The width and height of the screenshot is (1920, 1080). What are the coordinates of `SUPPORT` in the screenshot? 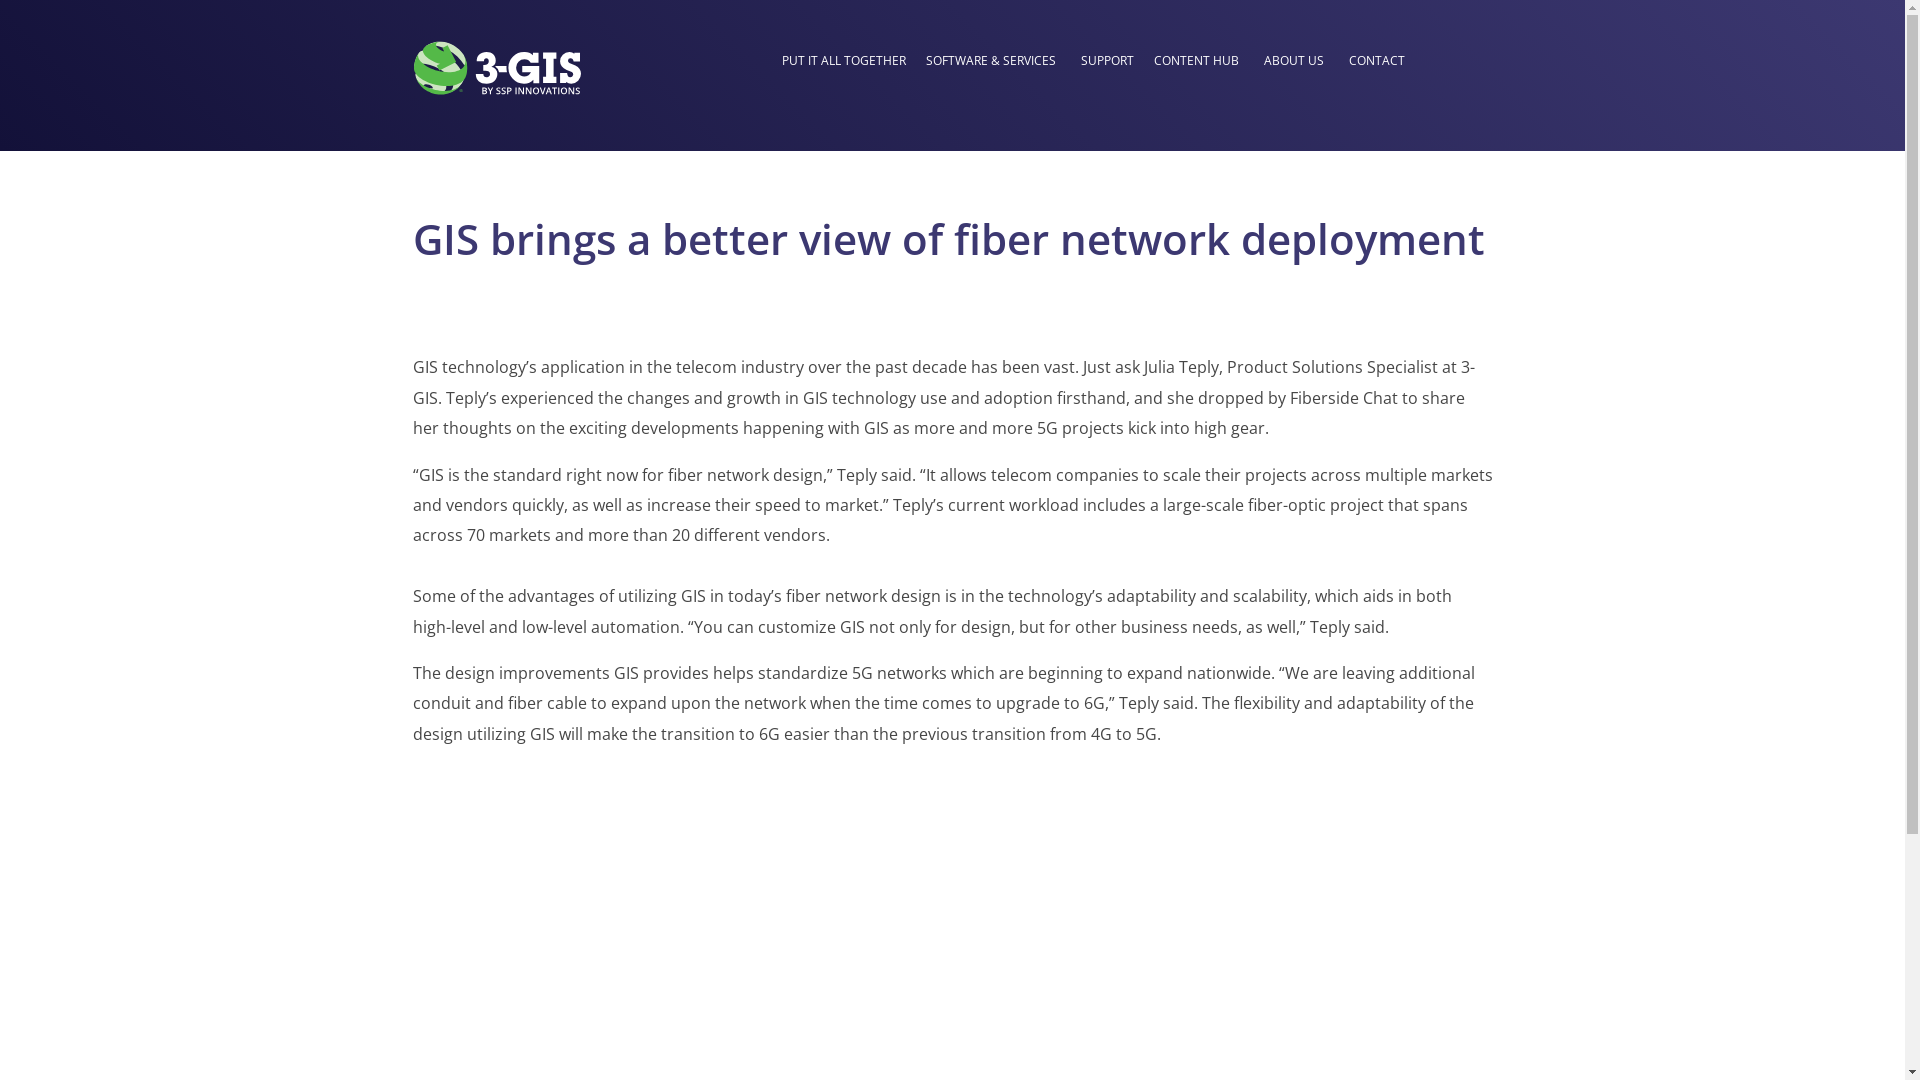 It's located at (1108, 62).